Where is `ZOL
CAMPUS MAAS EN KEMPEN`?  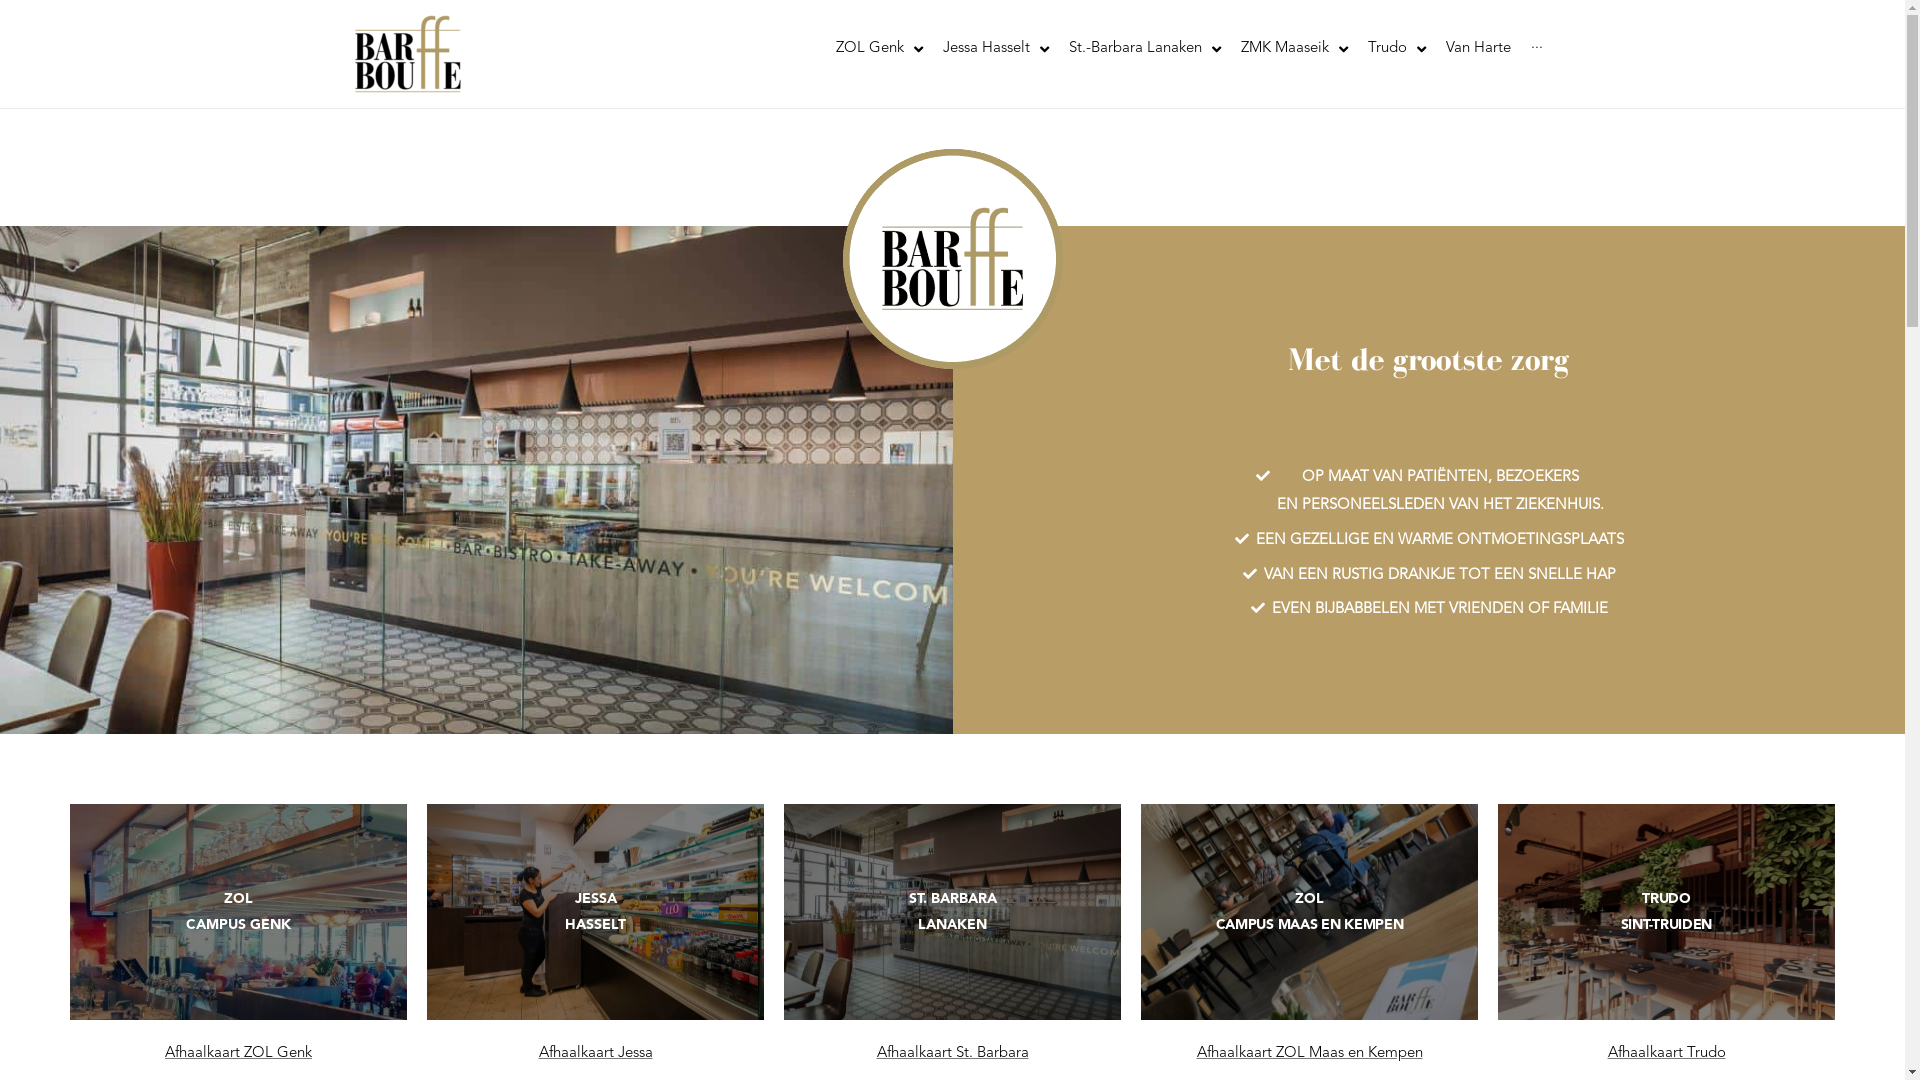 ZOL
CAMPUS MAAS EN KEMPEN is located at coordinates (1310, 912).